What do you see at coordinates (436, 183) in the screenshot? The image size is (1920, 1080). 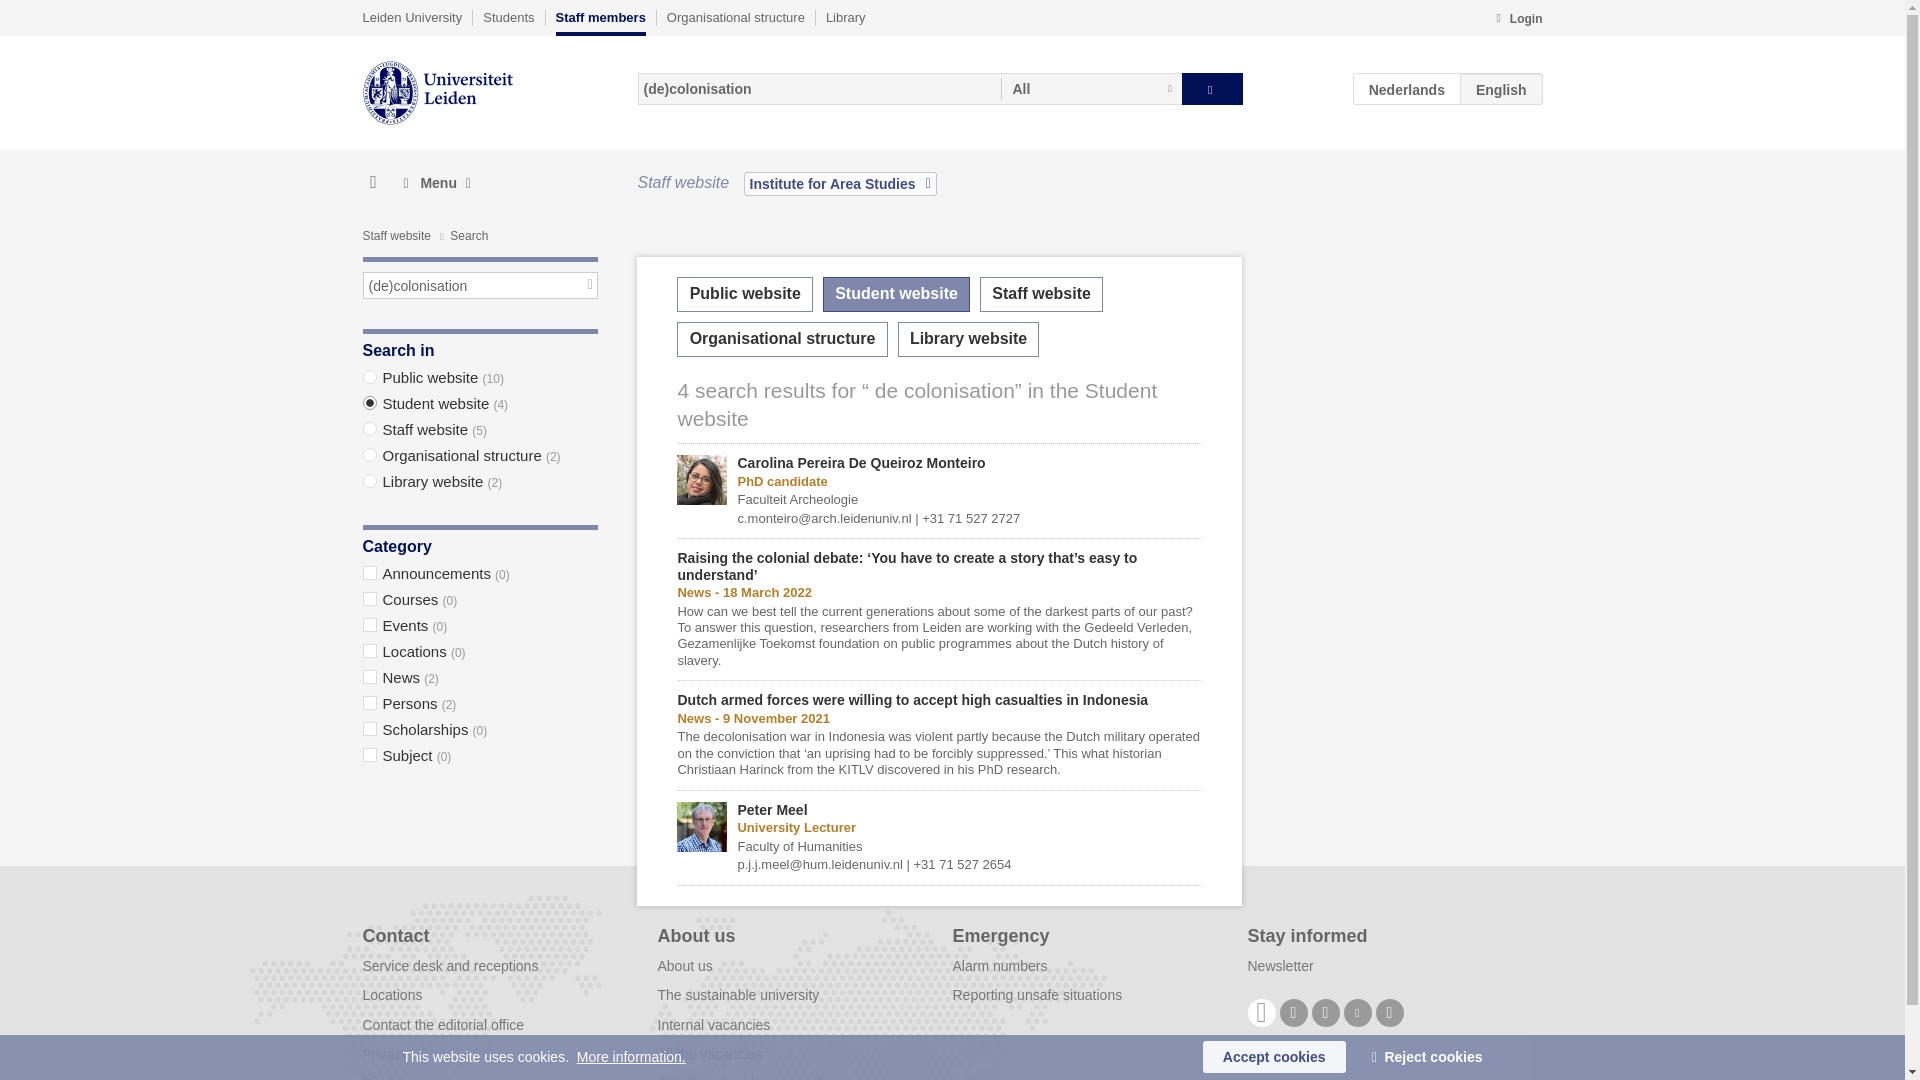 I see `Menu` at bounding box center [436, 183].